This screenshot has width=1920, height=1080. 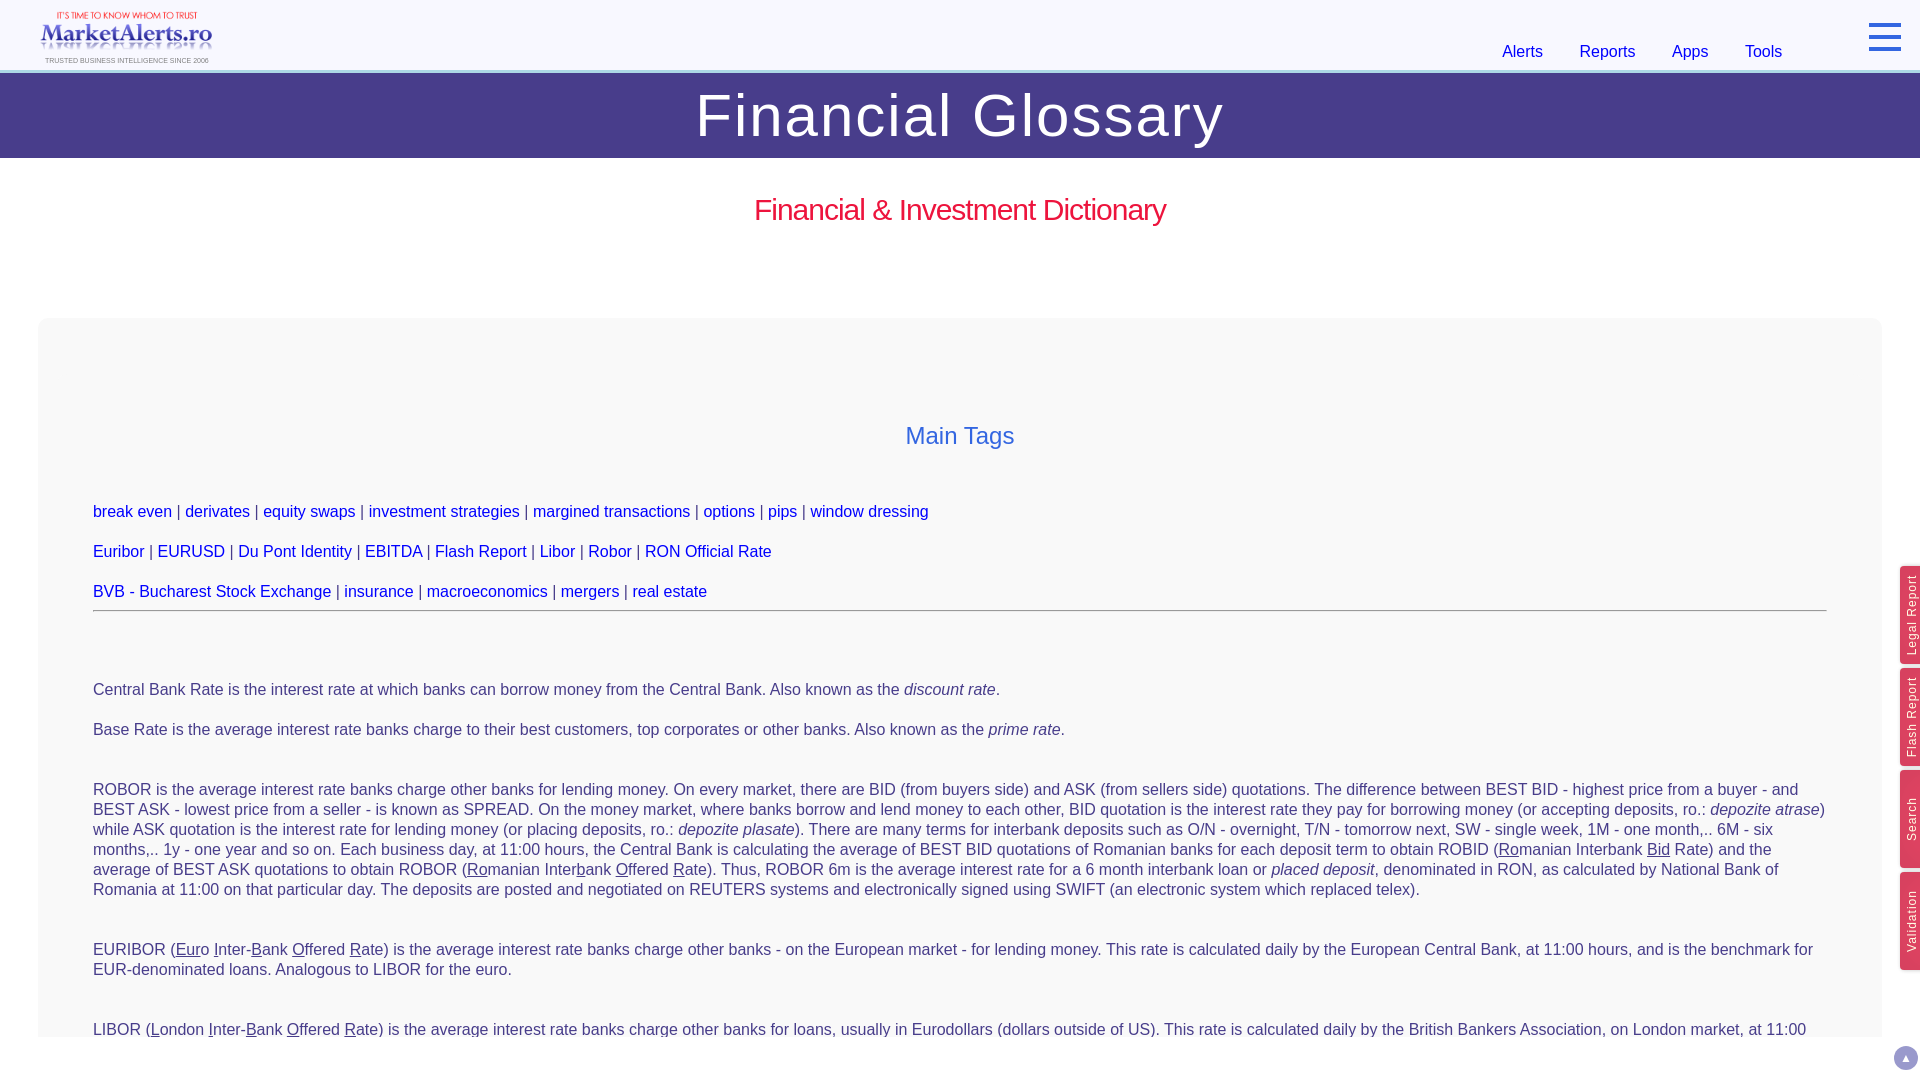 I want to click on insurance, so click(x=378, y=592).